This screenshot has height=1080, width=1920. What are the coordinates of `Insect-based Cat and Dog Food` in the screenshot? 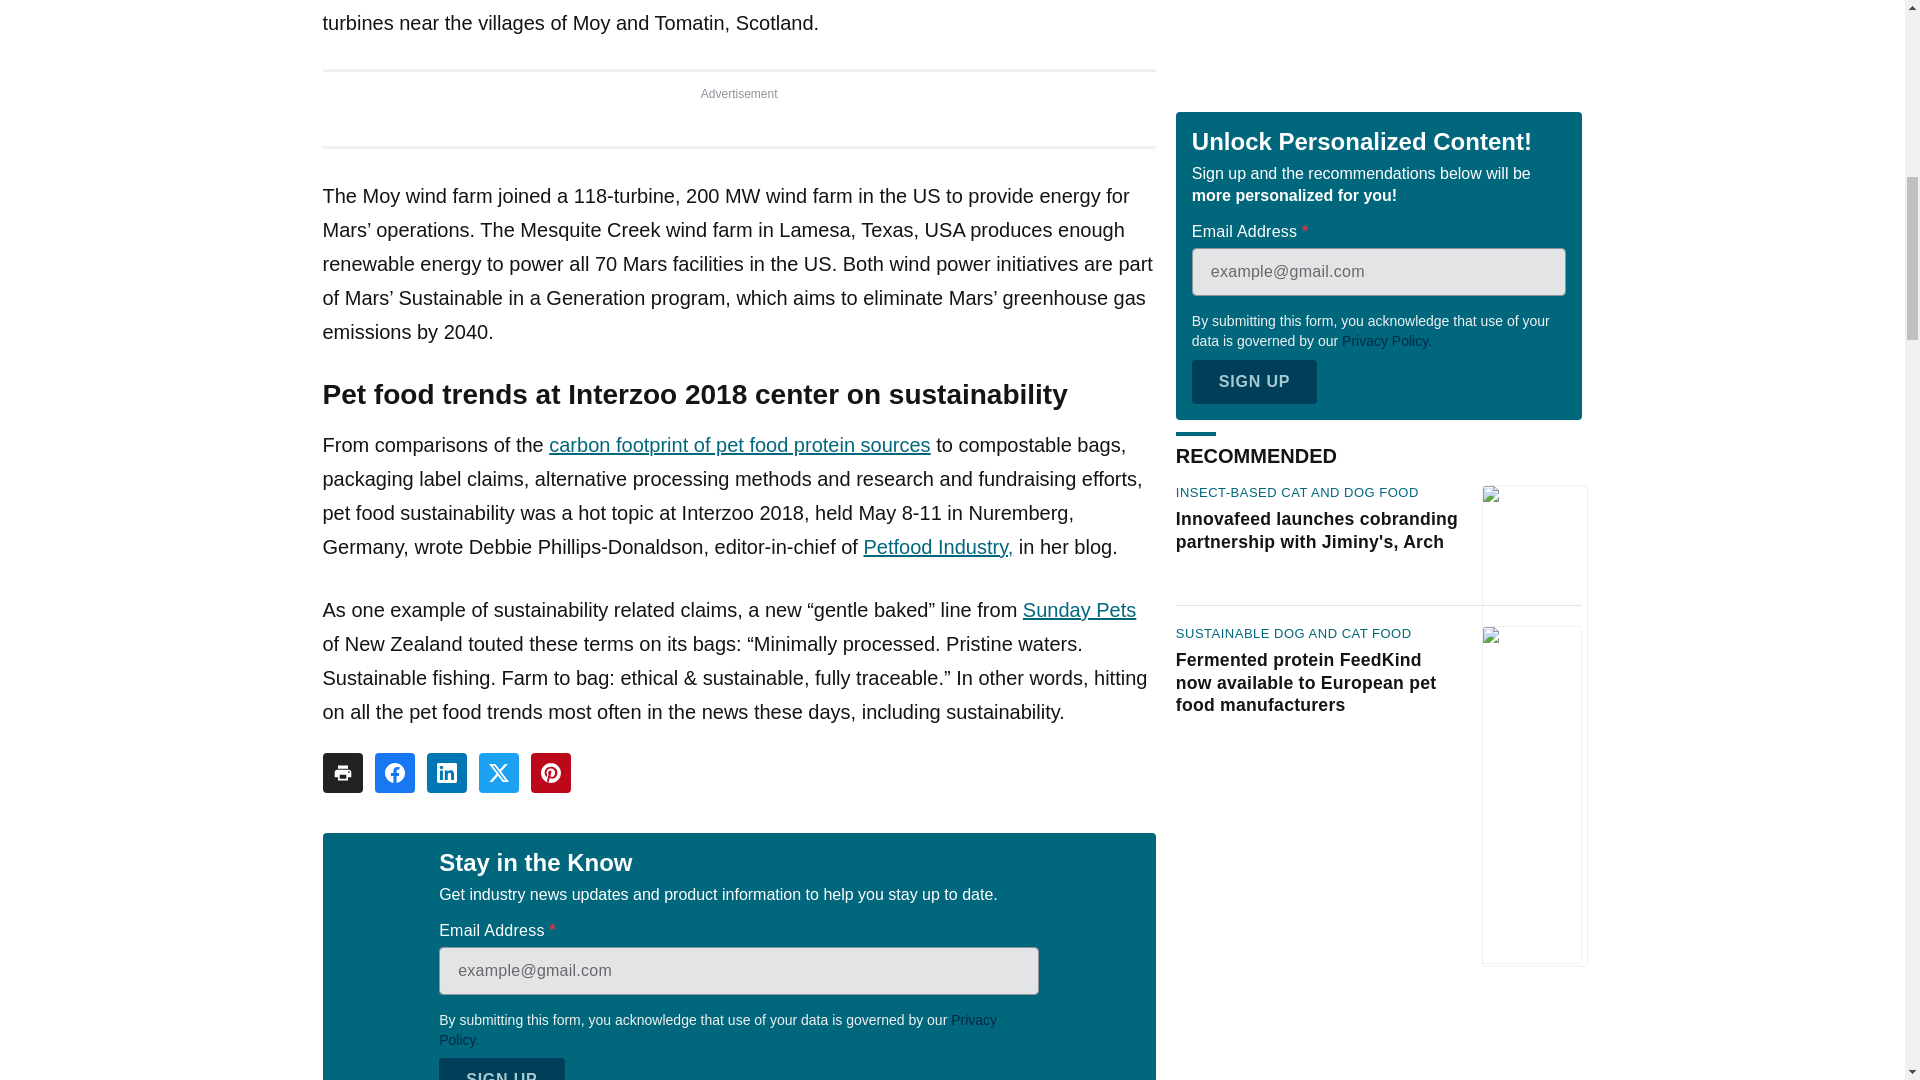 It's located at (1296, 118).